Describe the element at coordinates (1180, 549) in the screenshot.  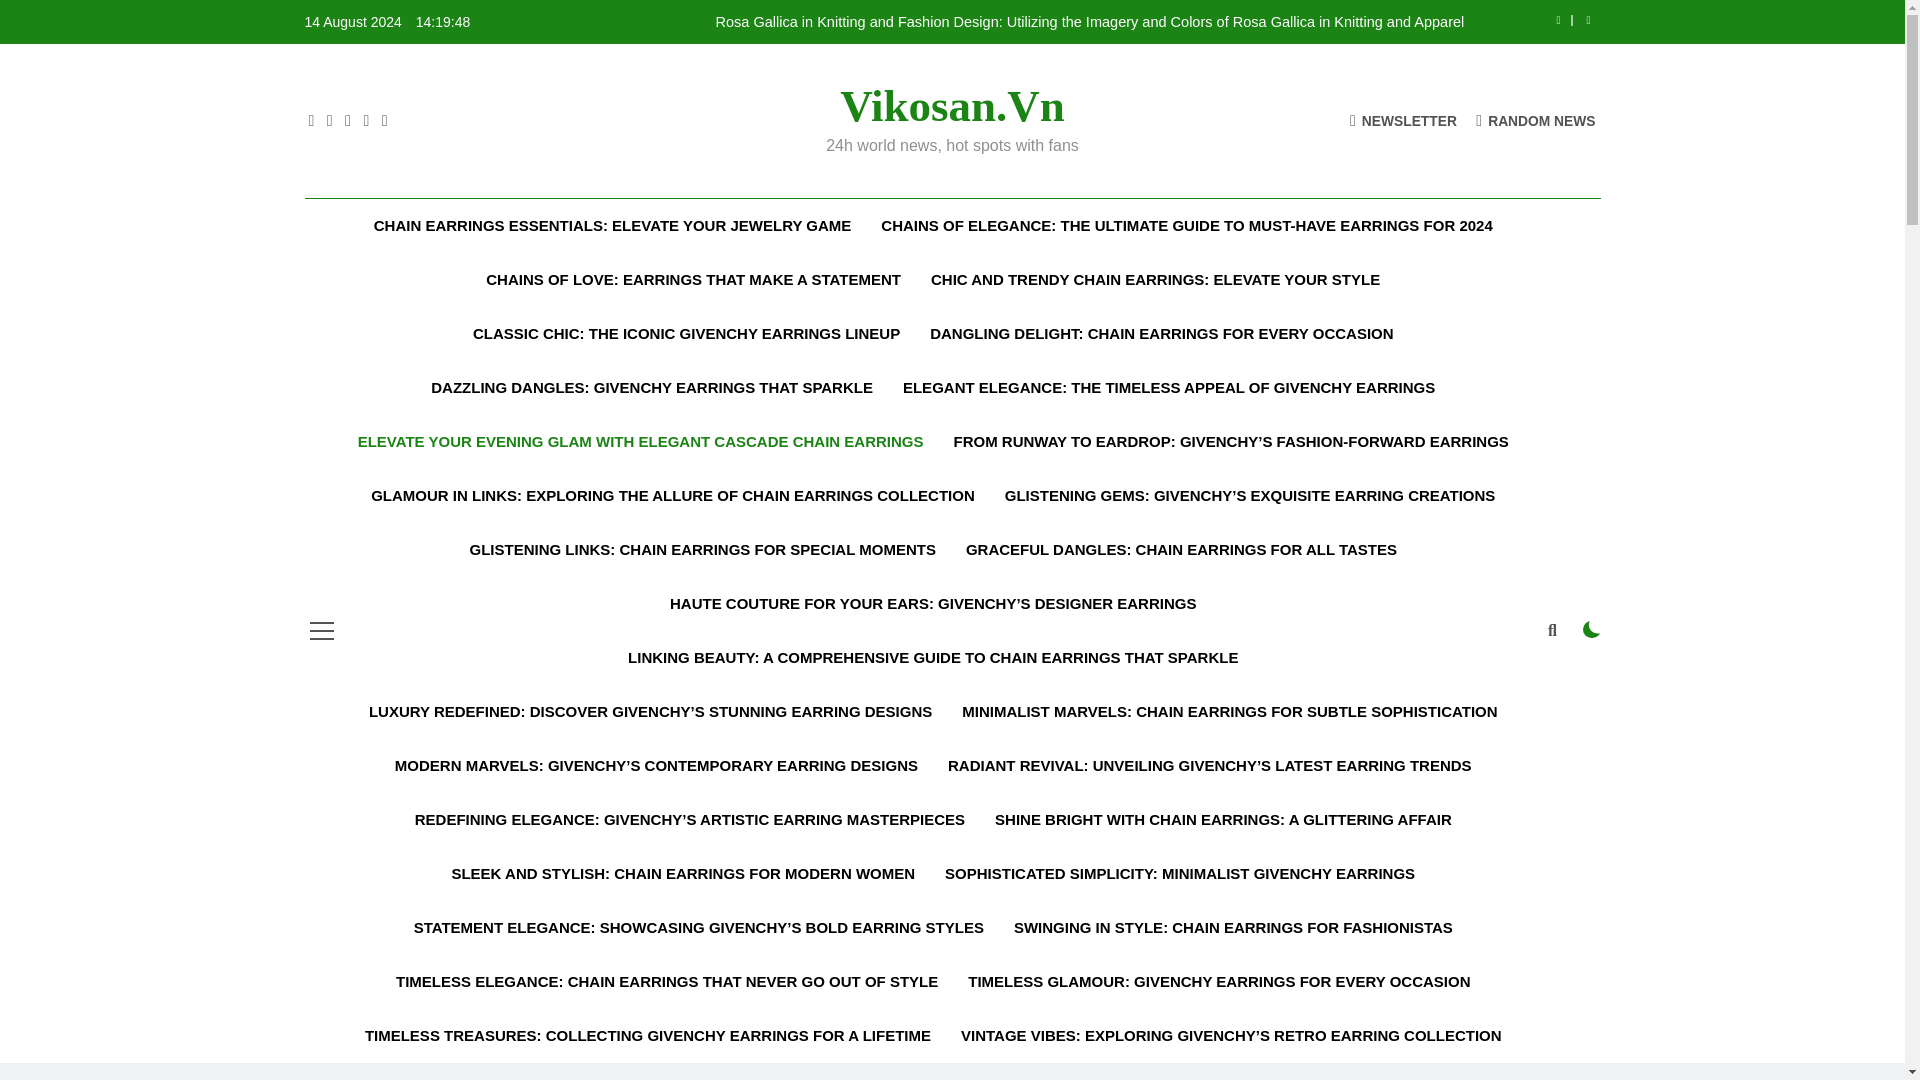
I see `GRACEFUL DANGLES: CHAIN EARRINGS FOR ALL TASTES` at that location.